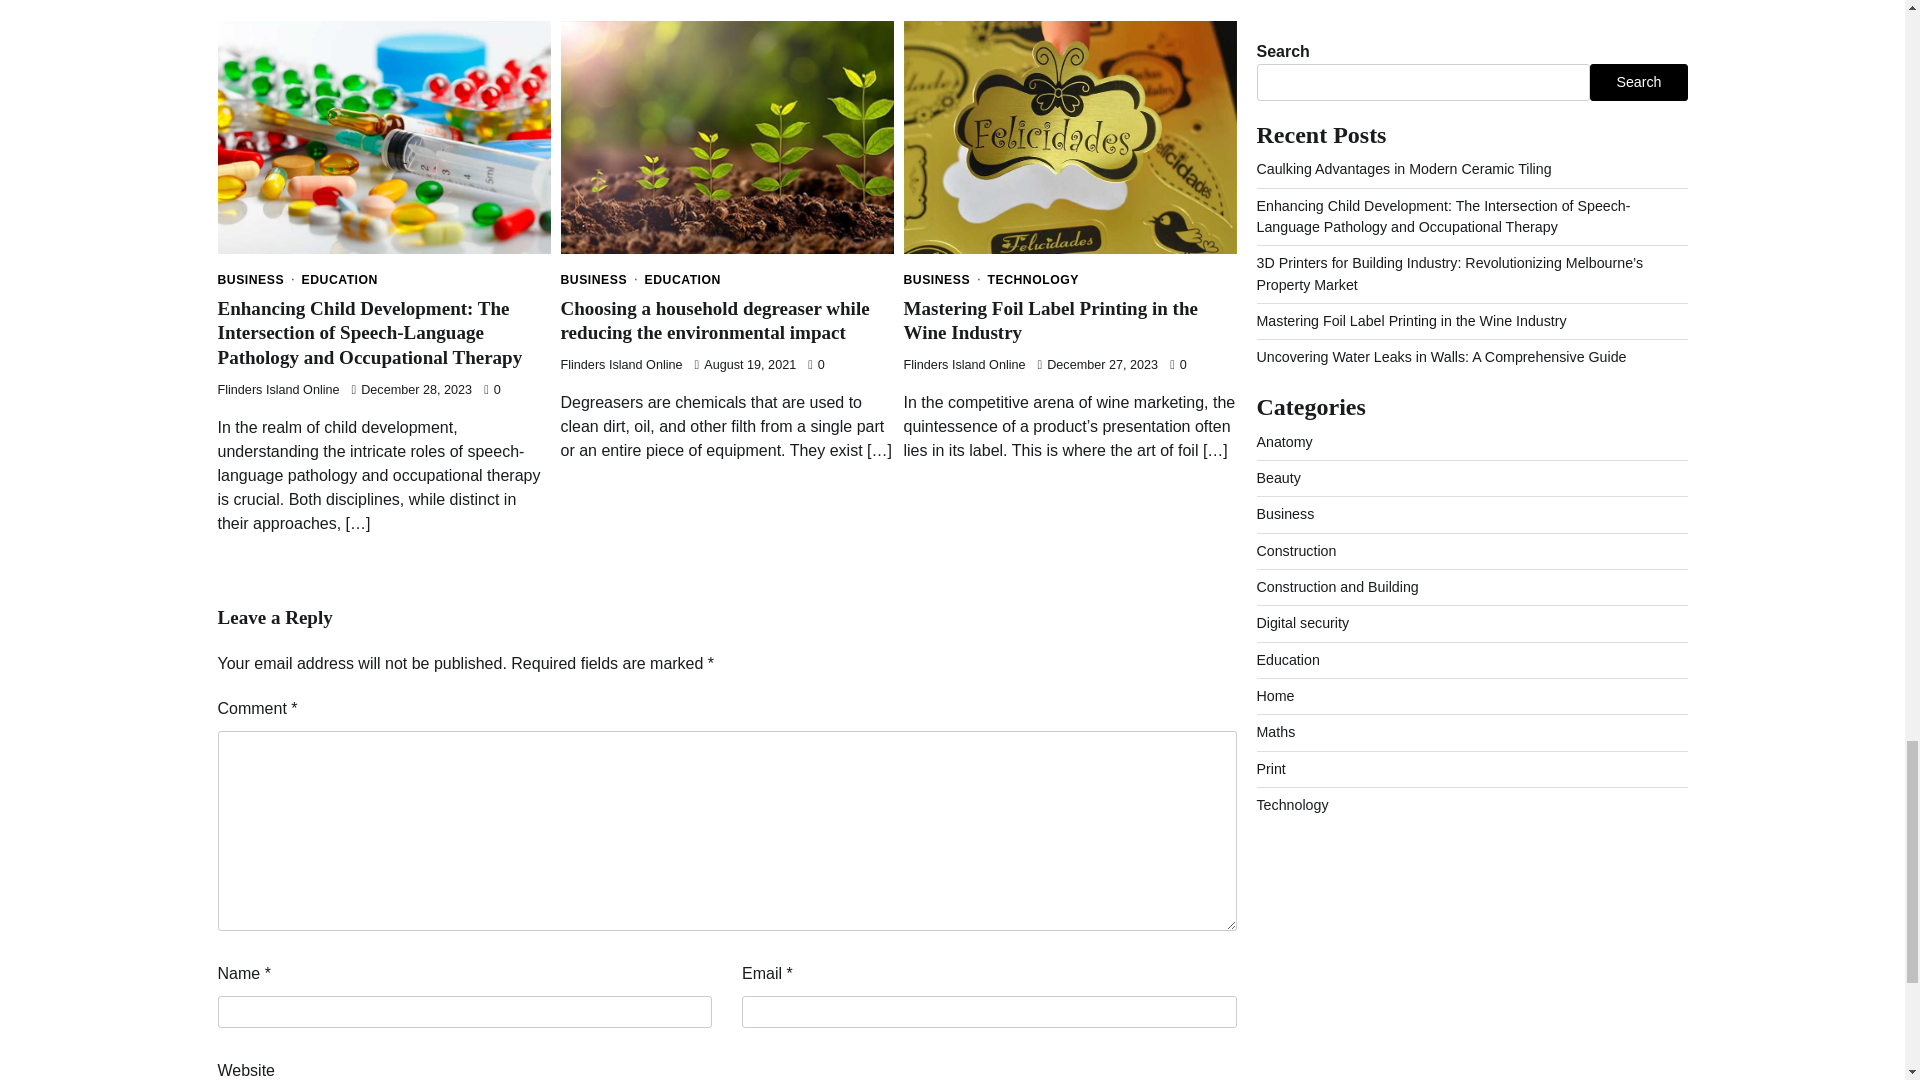  What do you see at coordinates (944, 280) in the screenshot?
I see `BUSINESS` at bounding box center [944, 280].